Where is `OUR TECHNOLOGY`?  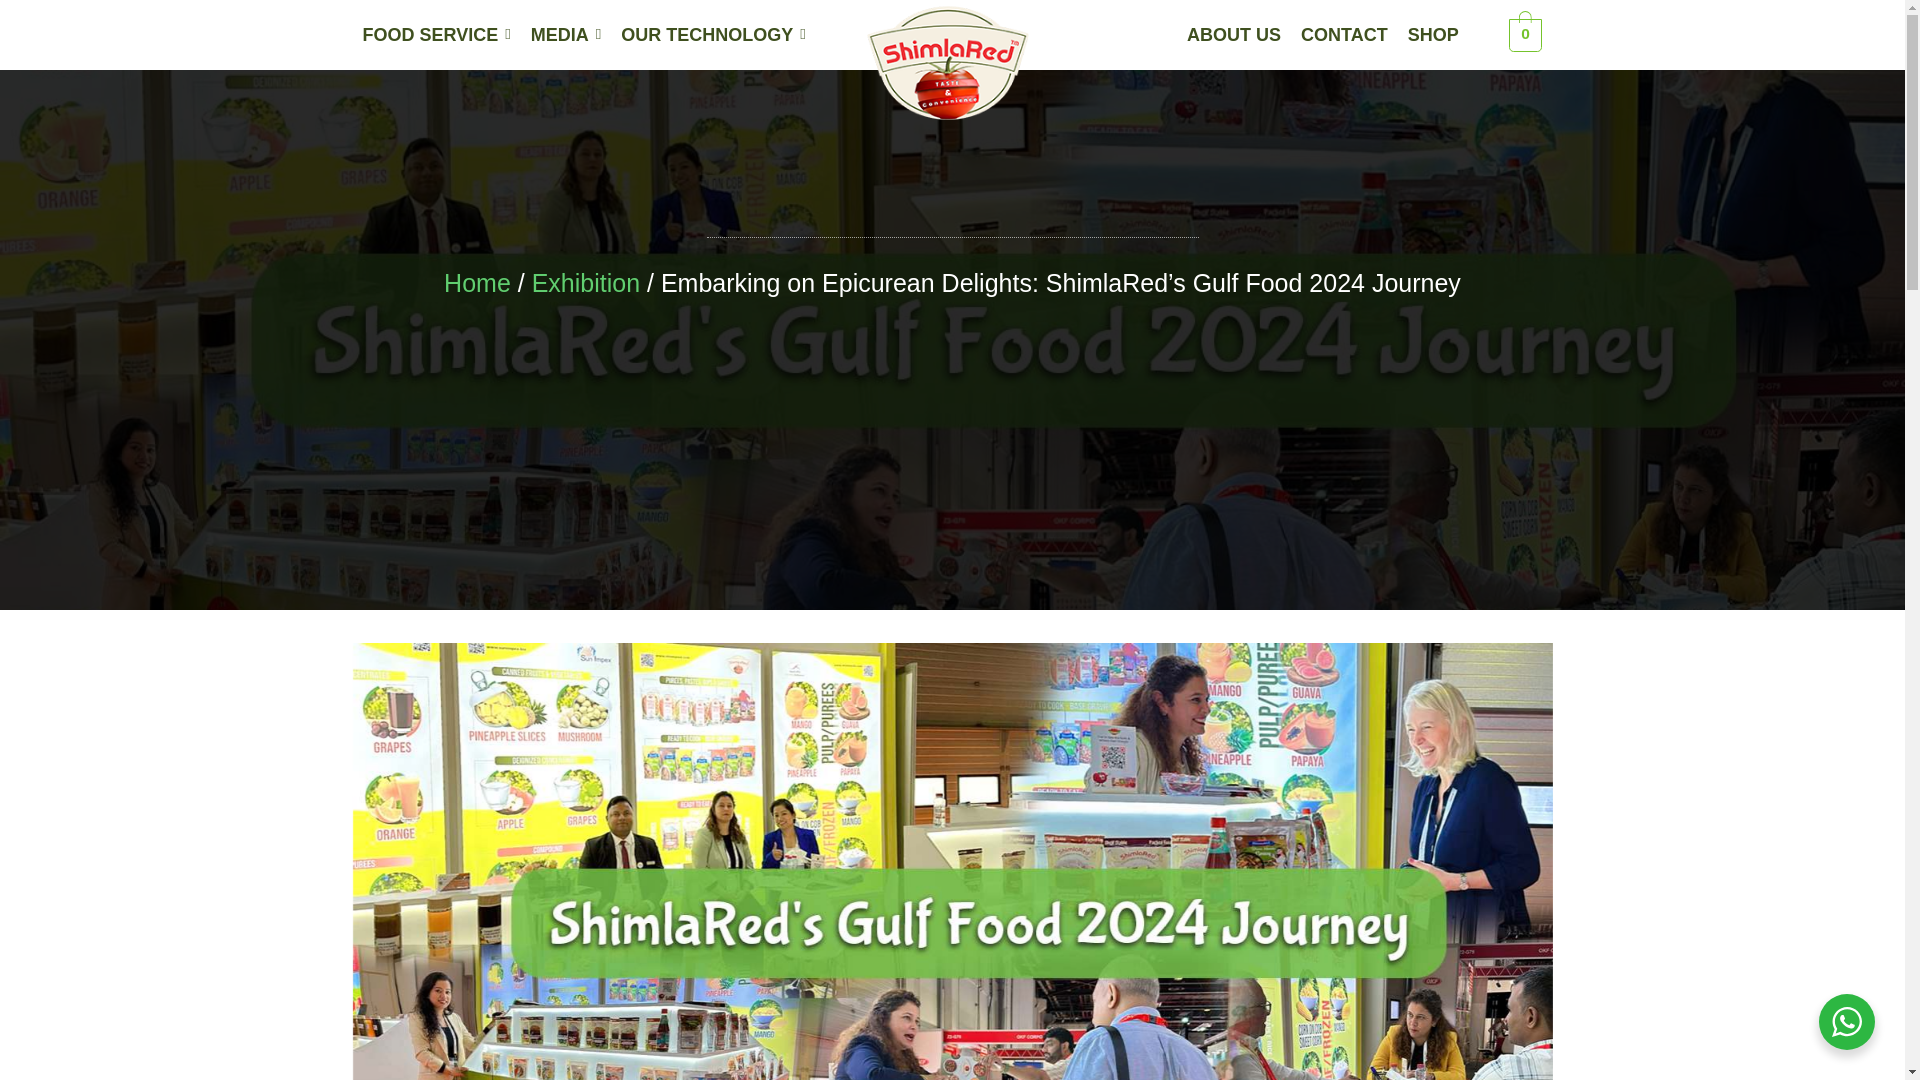 OUR TECHNOLOGY is located at coordinates (713, 34).